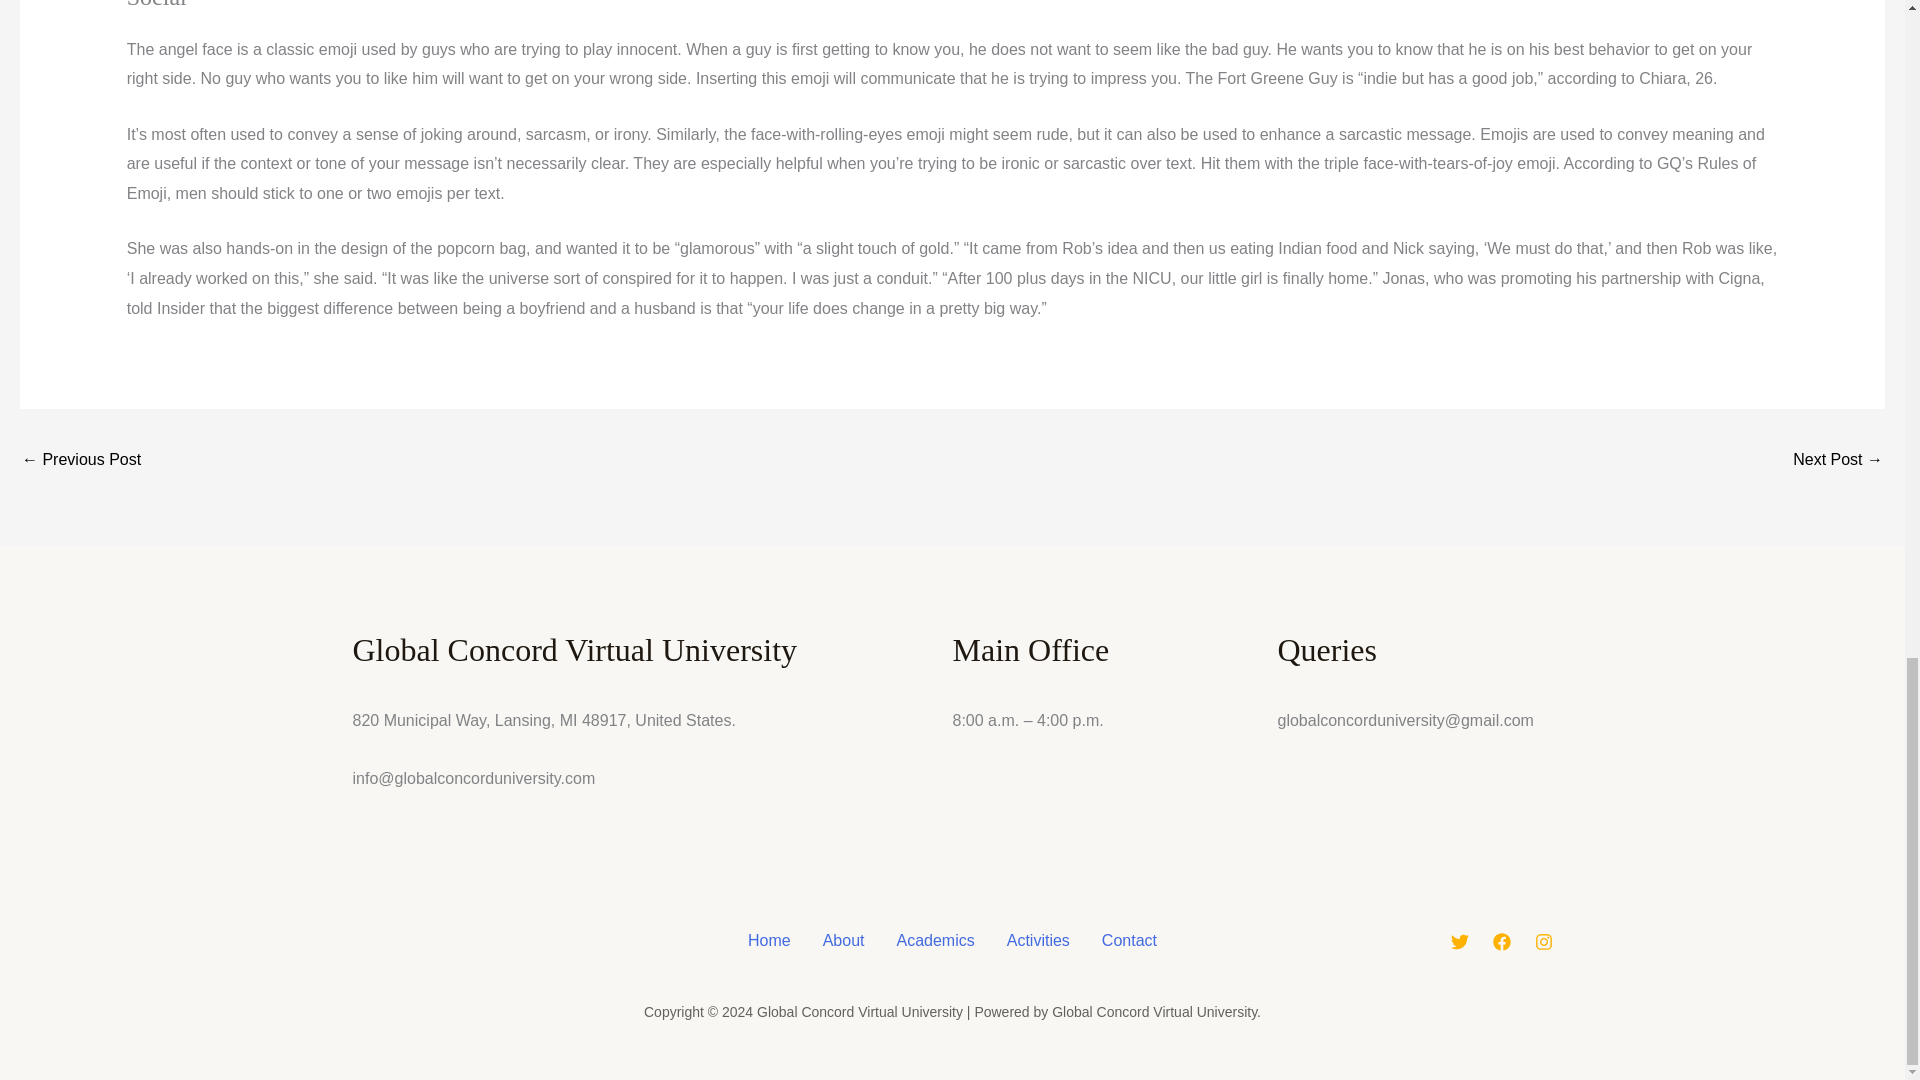  What do you see at coordinates (1038, 940) in the screenshot?
I see `Activities` at bounding box center [1038, 940].